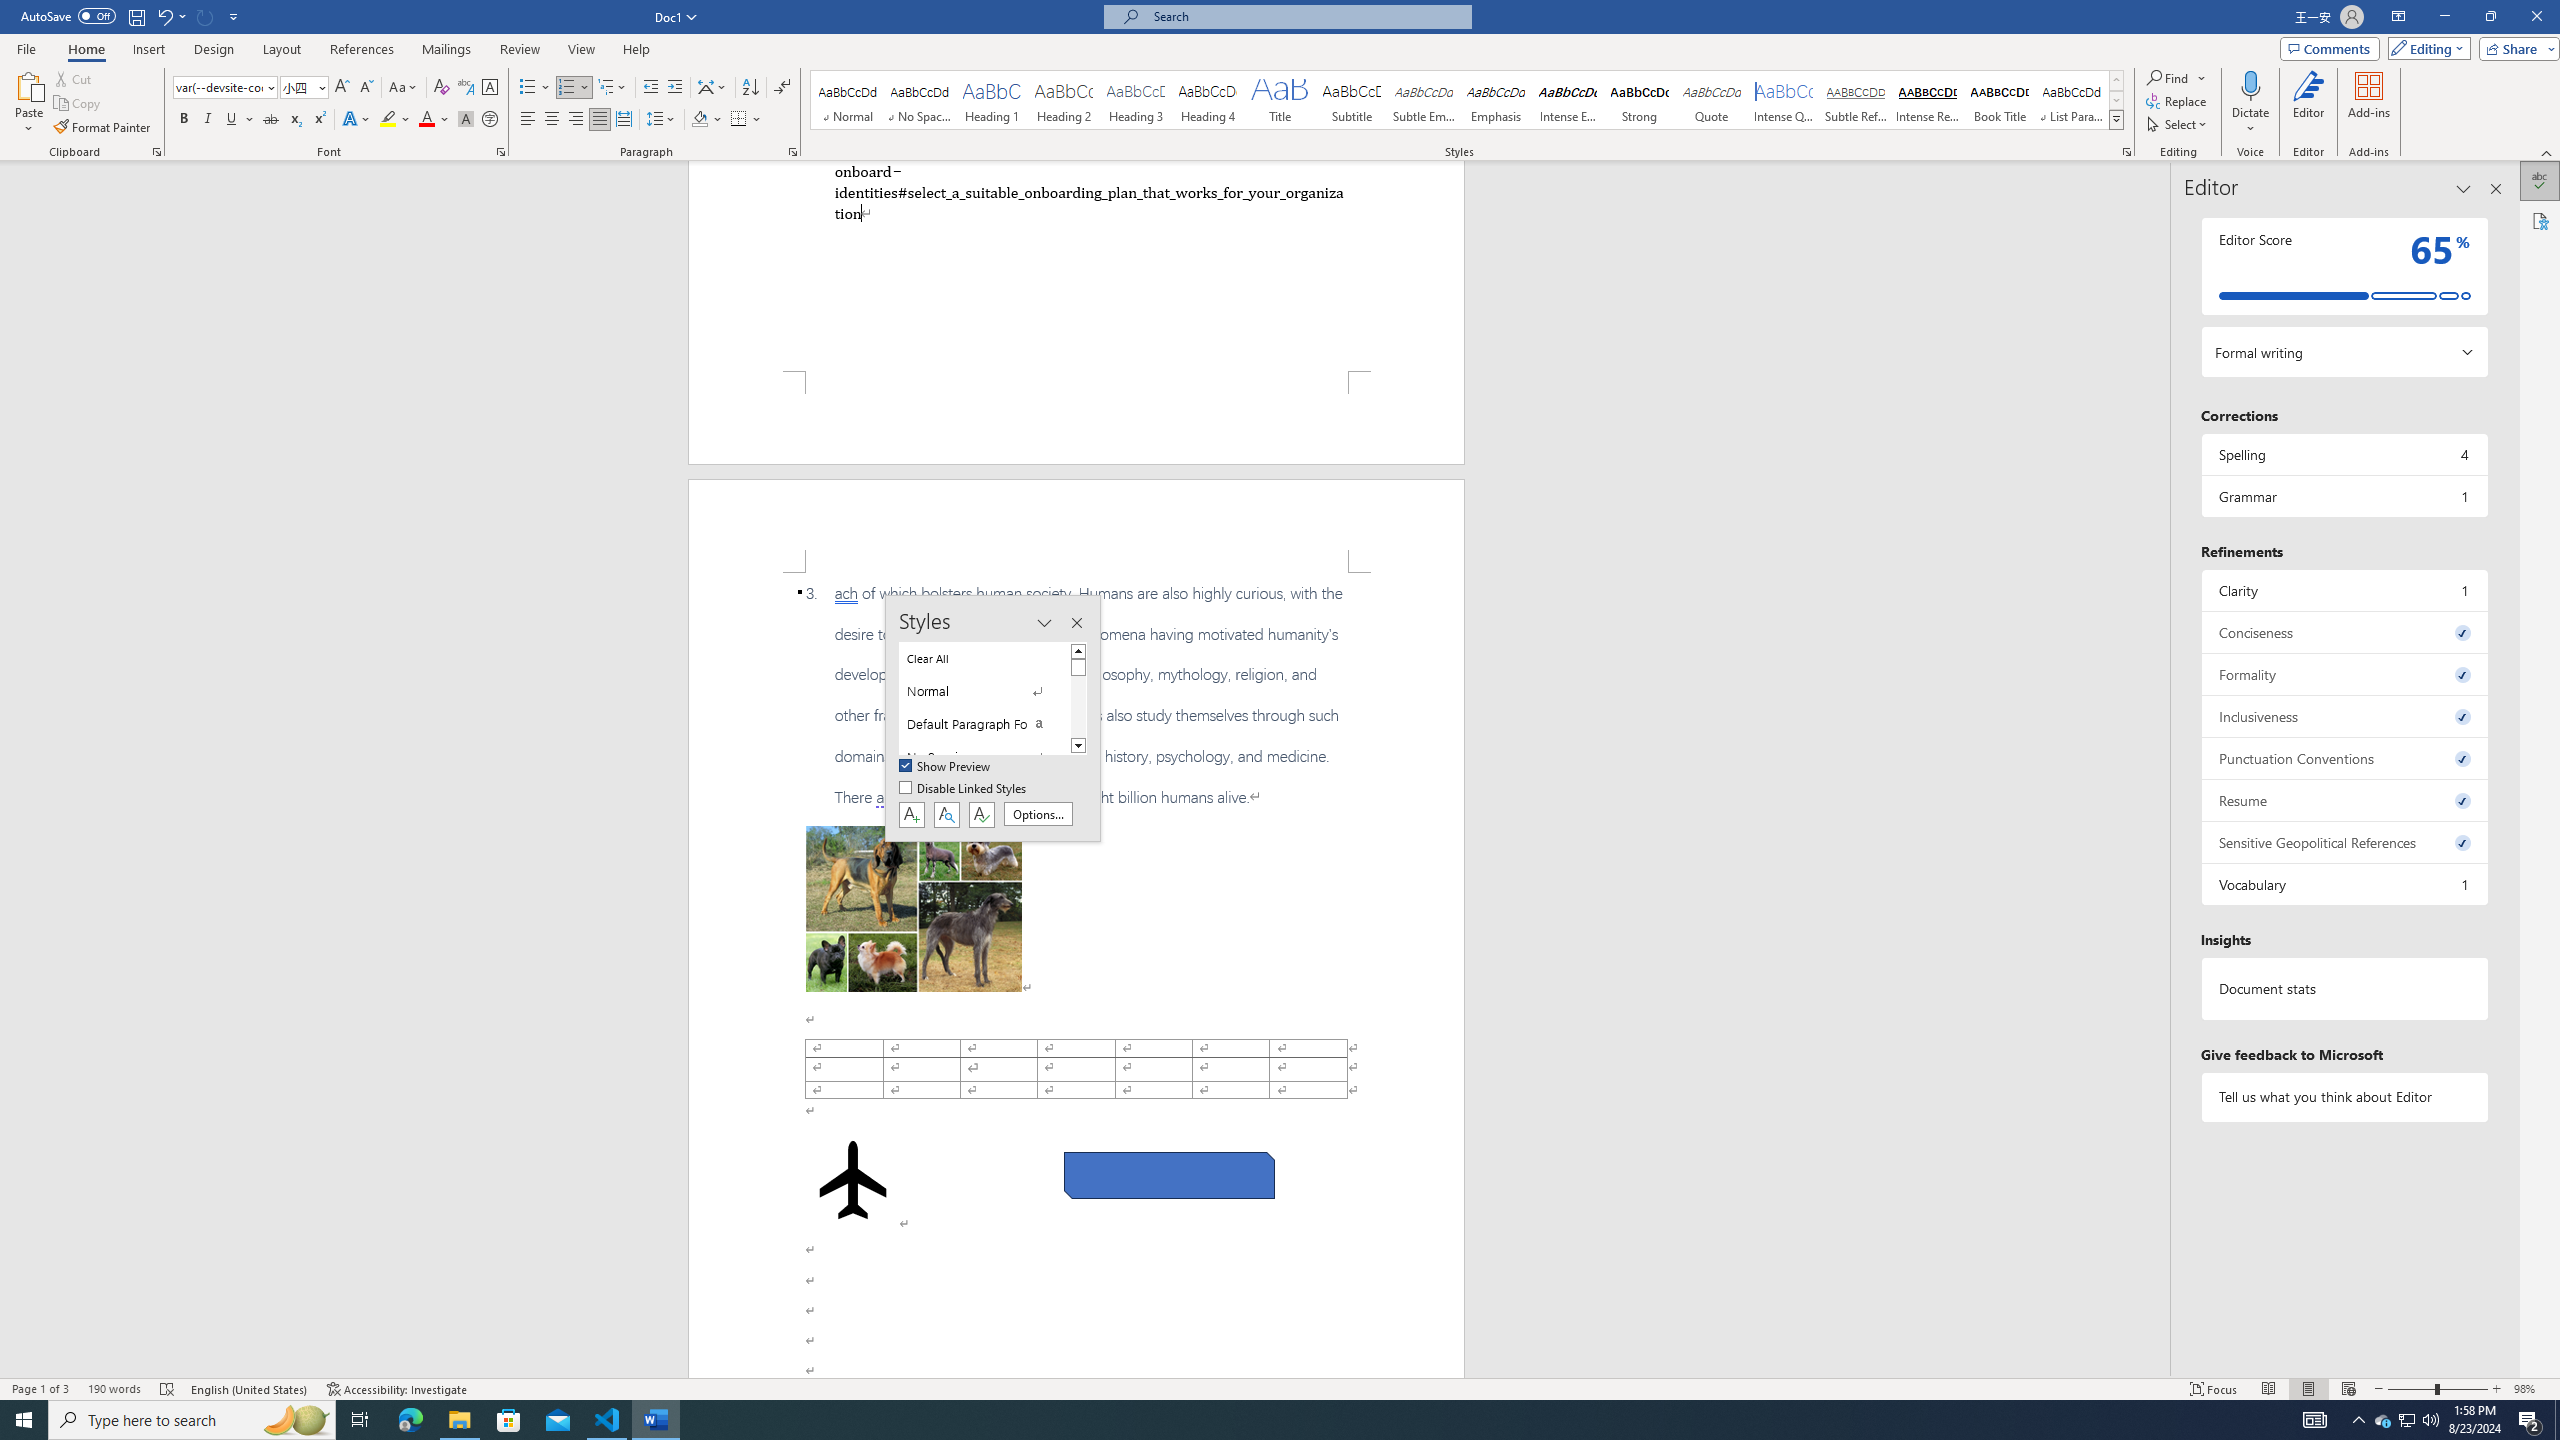  What do you see at coordinates (1468, 100) in the screenshot?
I see `AutomationID: QuickStylesGallery` at bounding box center [1468, 100].